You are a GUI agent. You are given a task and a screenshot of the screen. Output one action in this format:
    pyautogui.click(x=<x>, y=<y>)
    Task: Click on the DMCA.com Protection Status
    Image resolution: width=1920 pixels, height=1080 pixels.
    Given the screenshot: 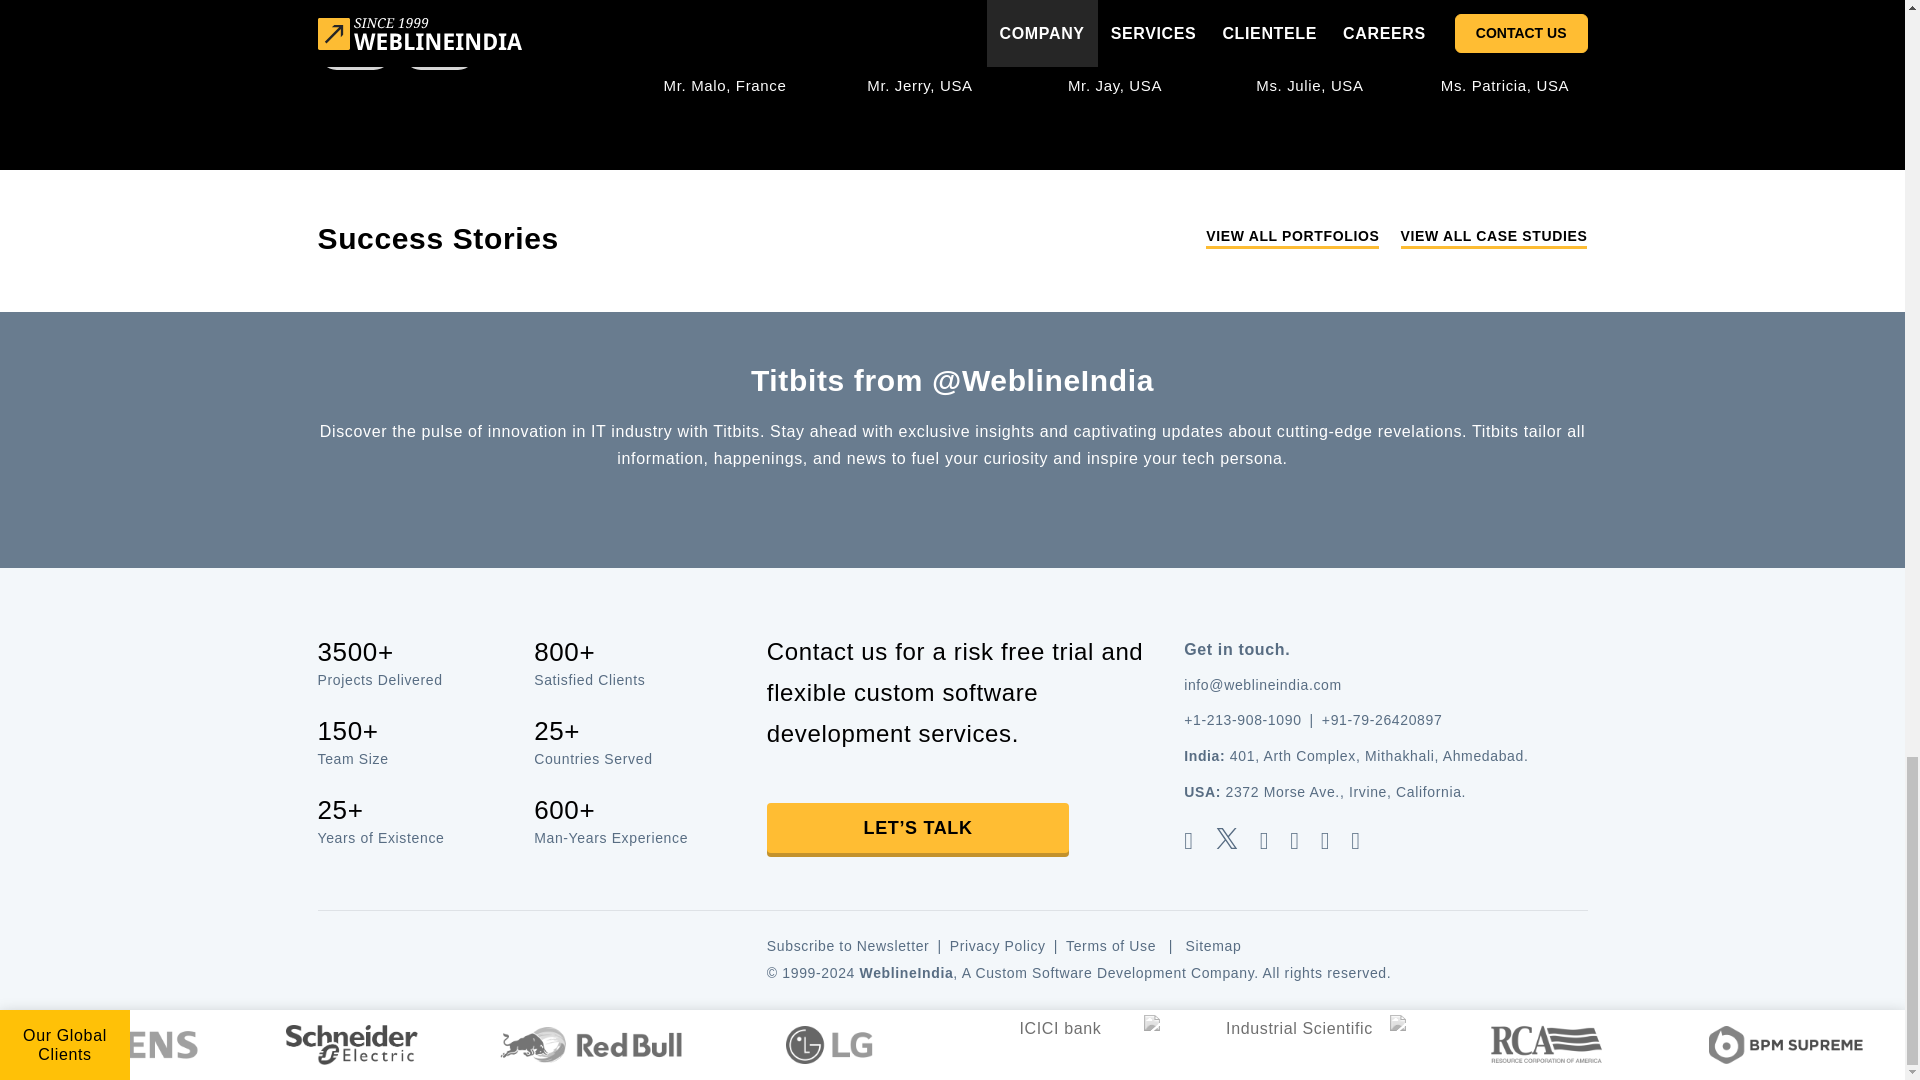 What is the action you would take?
    pyautogui.click(x=522, y=958)
    